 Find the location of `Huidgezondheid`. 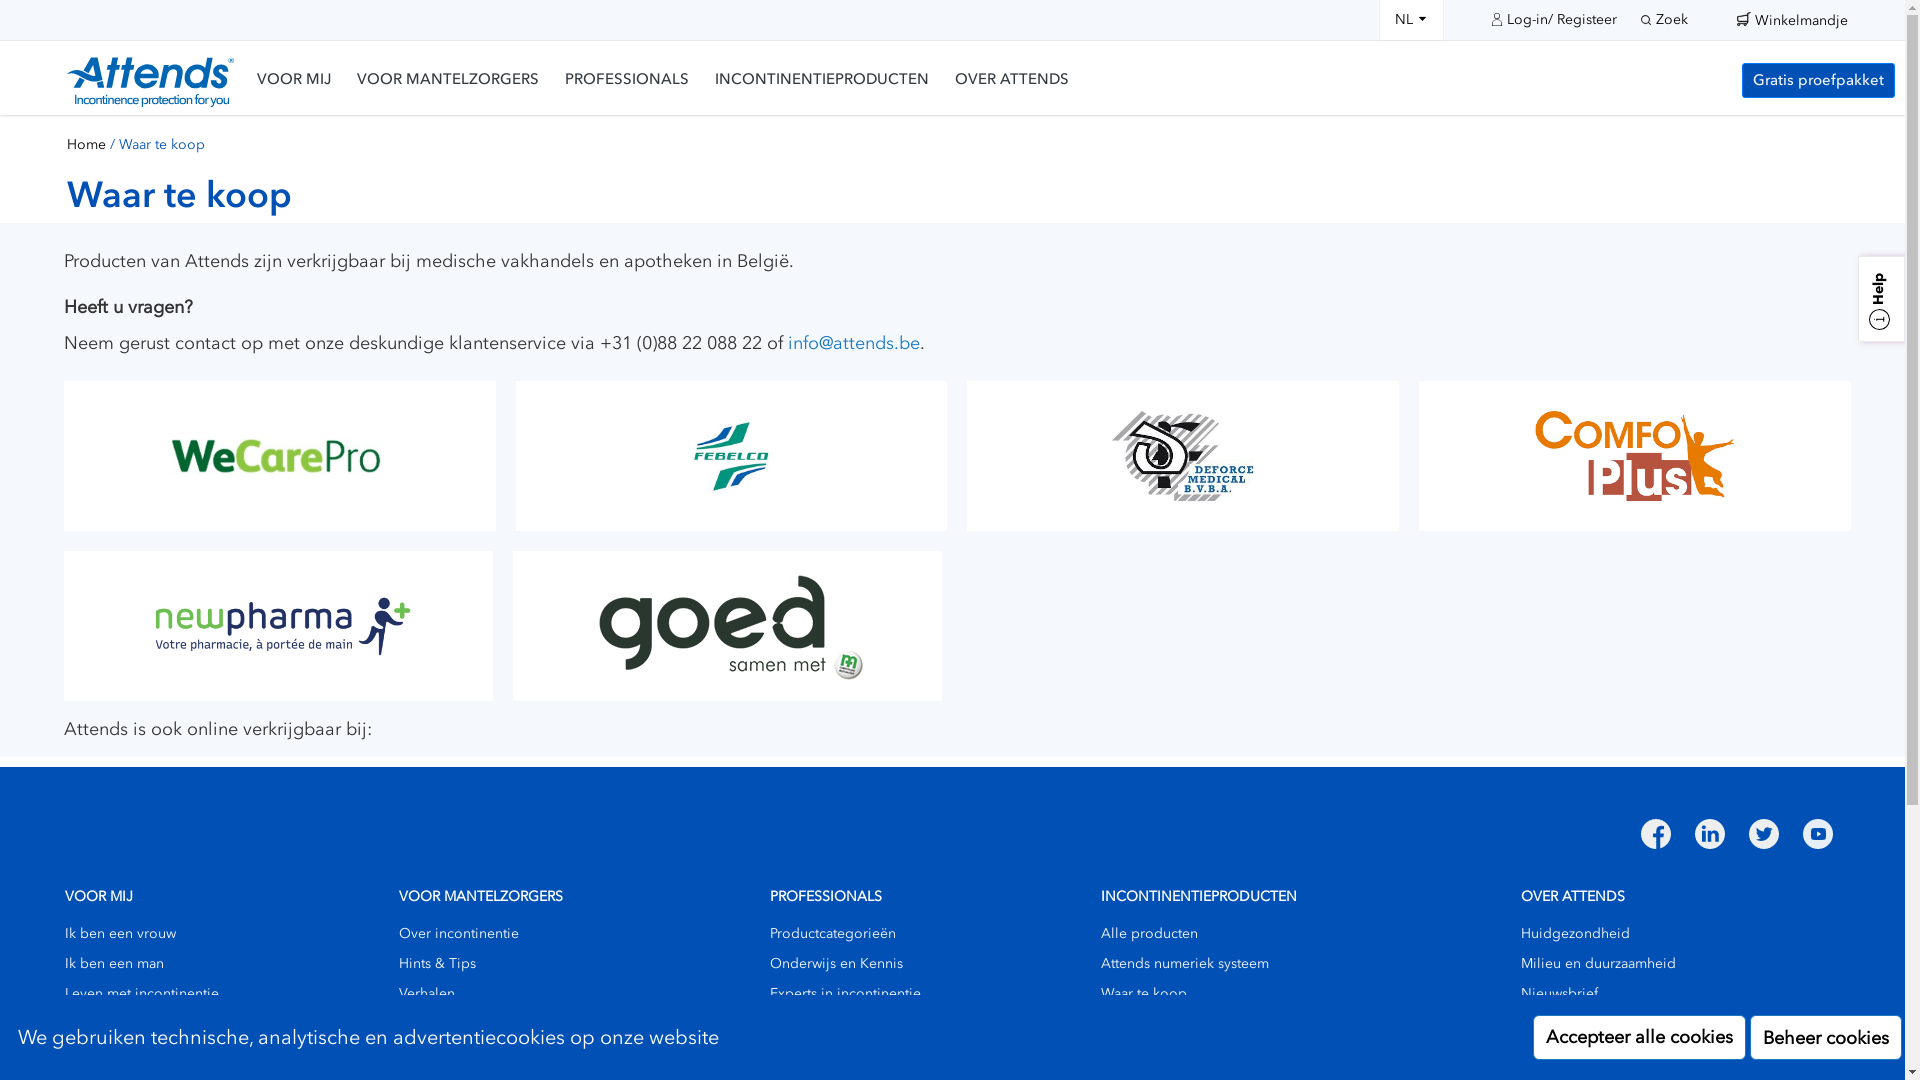

Huidgezondheid is located at coordinates (1576, 934).